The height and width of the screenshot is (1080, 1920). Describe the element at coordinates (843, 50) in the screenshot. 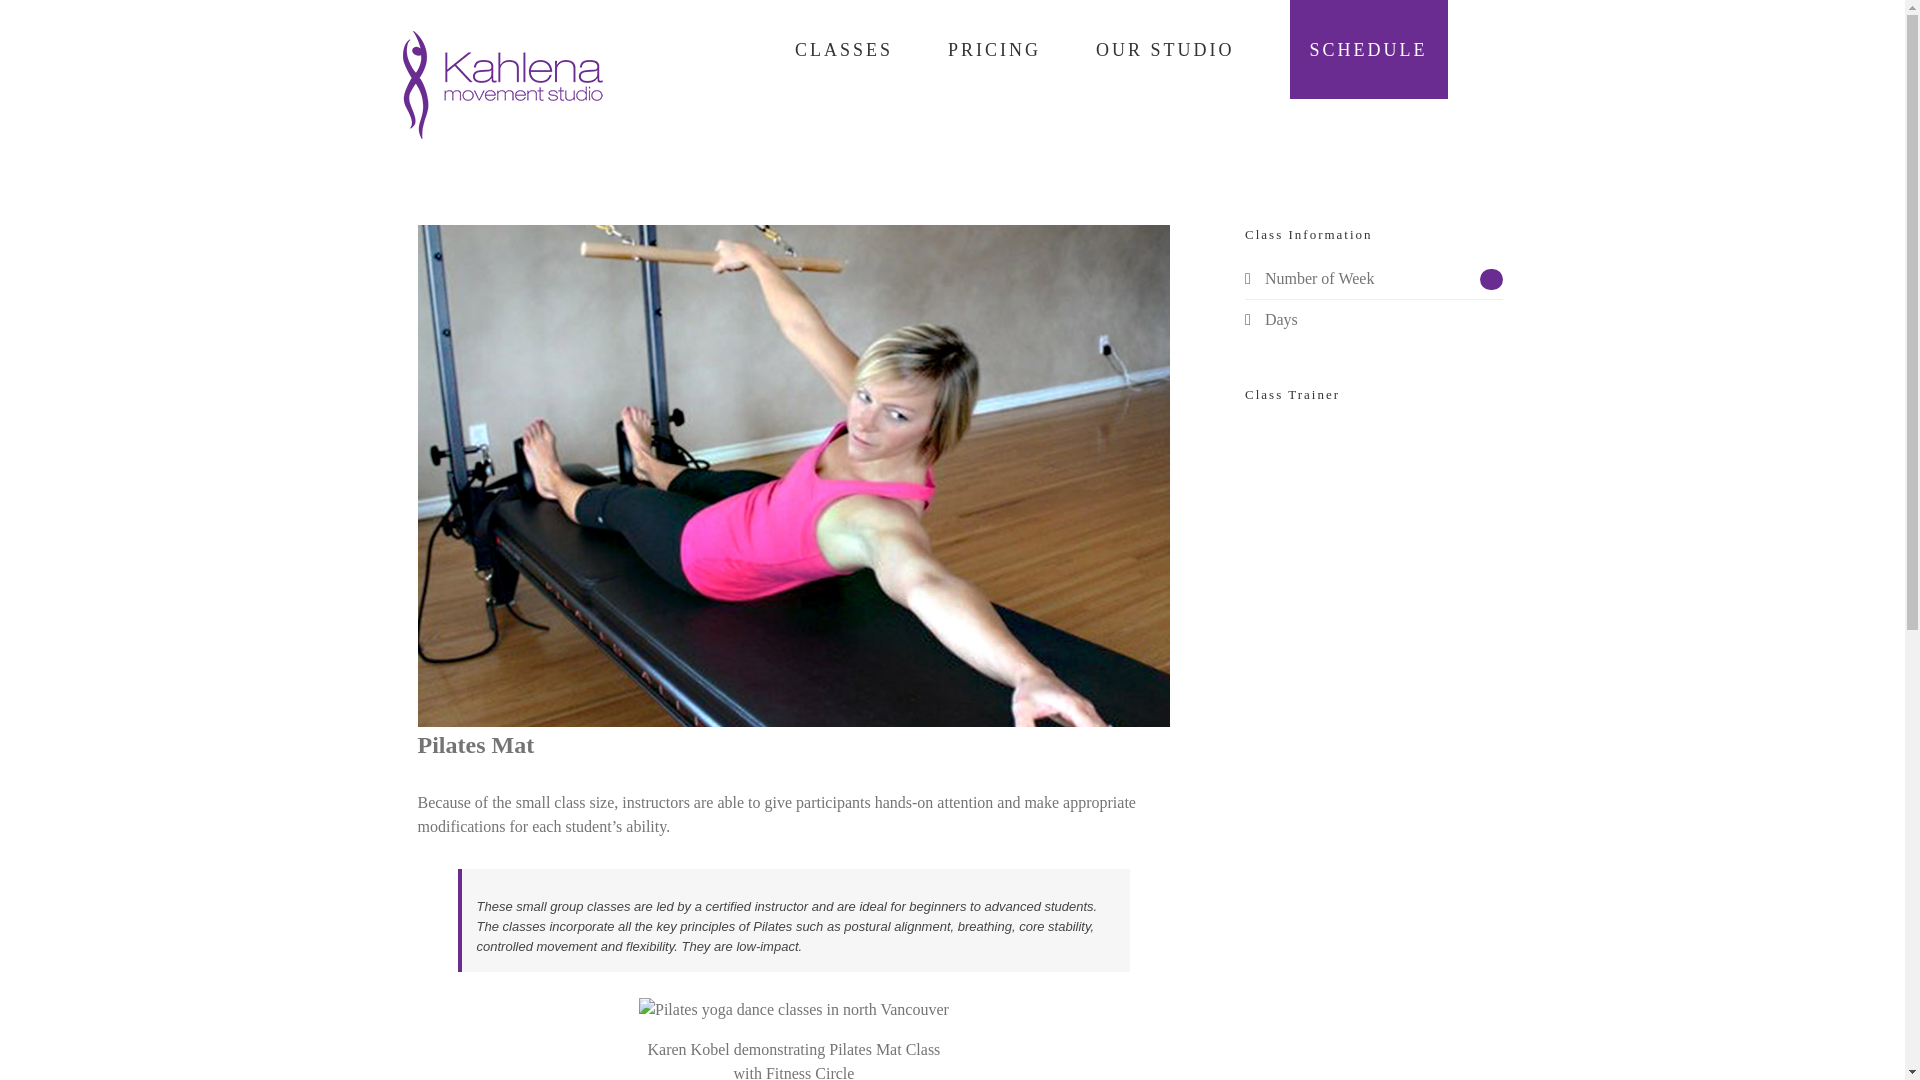

I see `CLASSES` at that location.